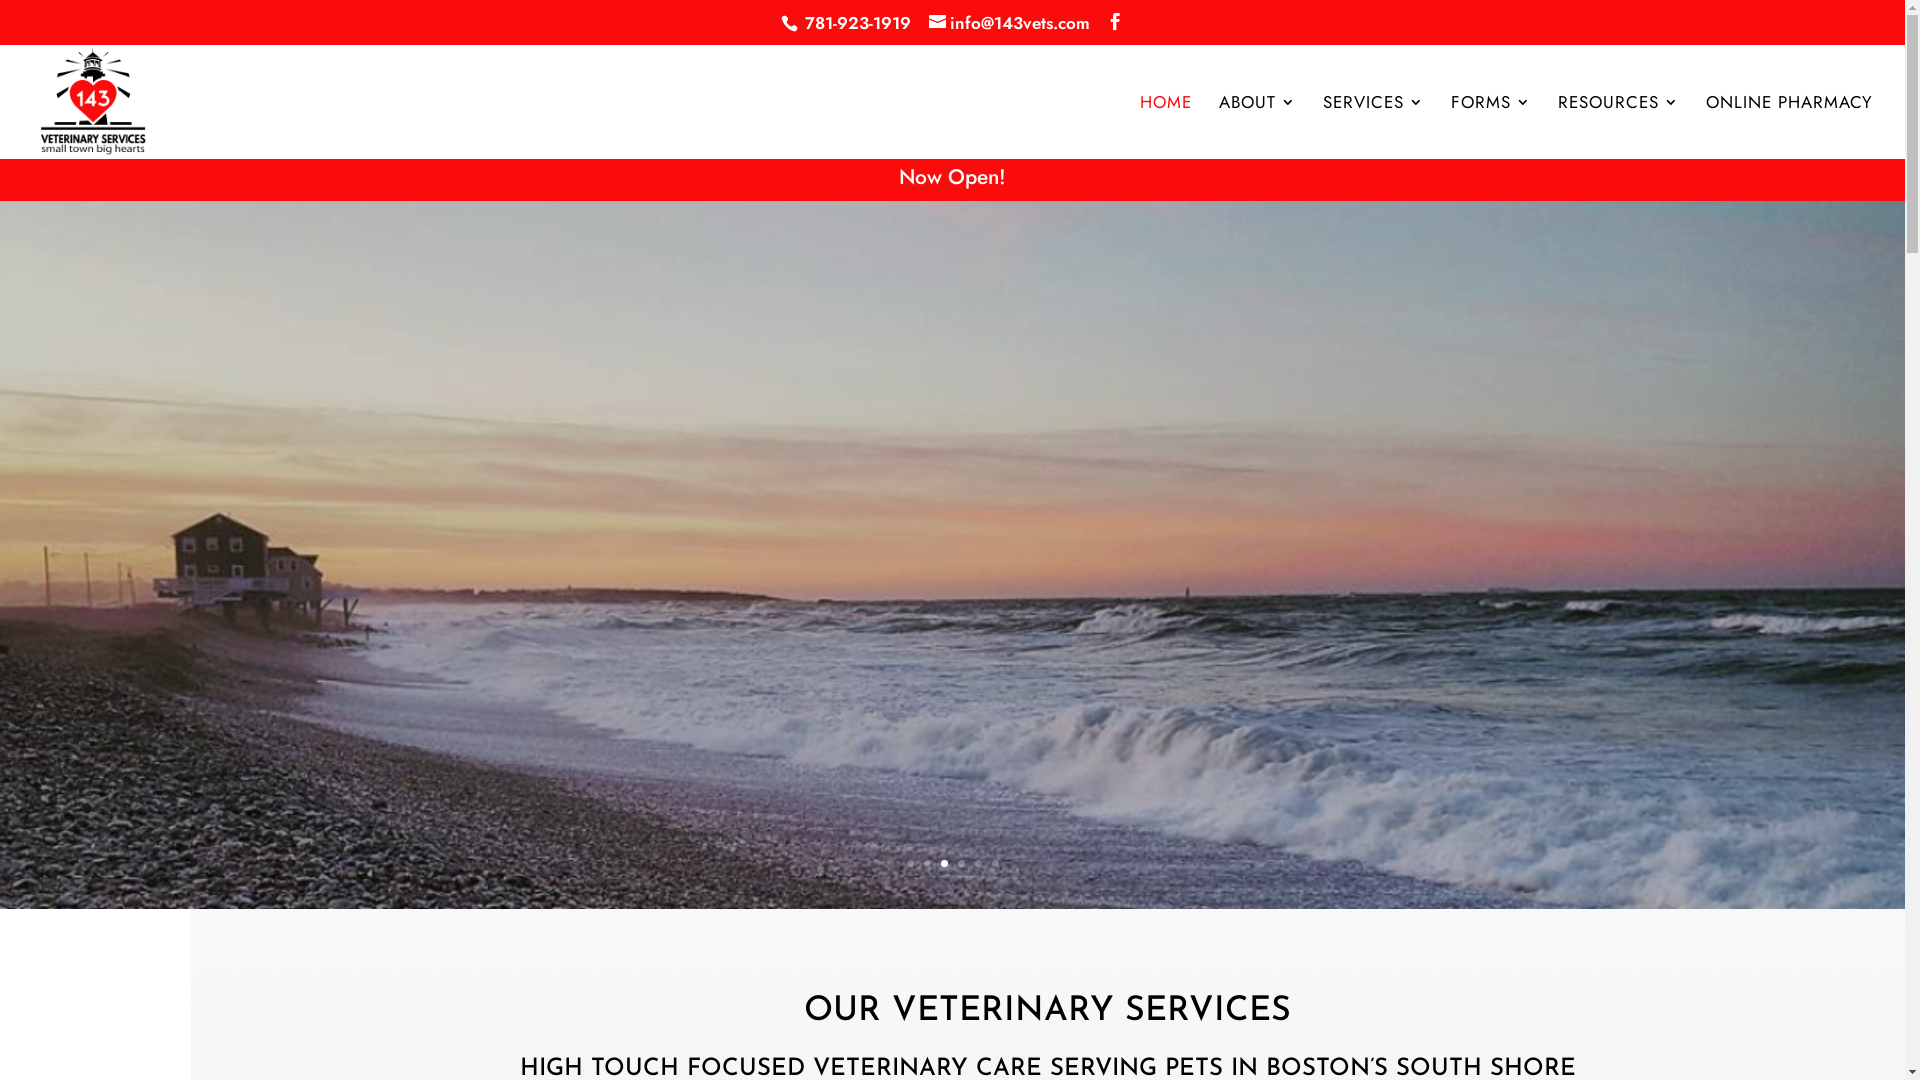 The height and width of the screenshot is (1080, 1920). Describe the element at coordinates (952, 504) in the screenshot. I see `Your Hometown High Touch Veterinarian` at that location.